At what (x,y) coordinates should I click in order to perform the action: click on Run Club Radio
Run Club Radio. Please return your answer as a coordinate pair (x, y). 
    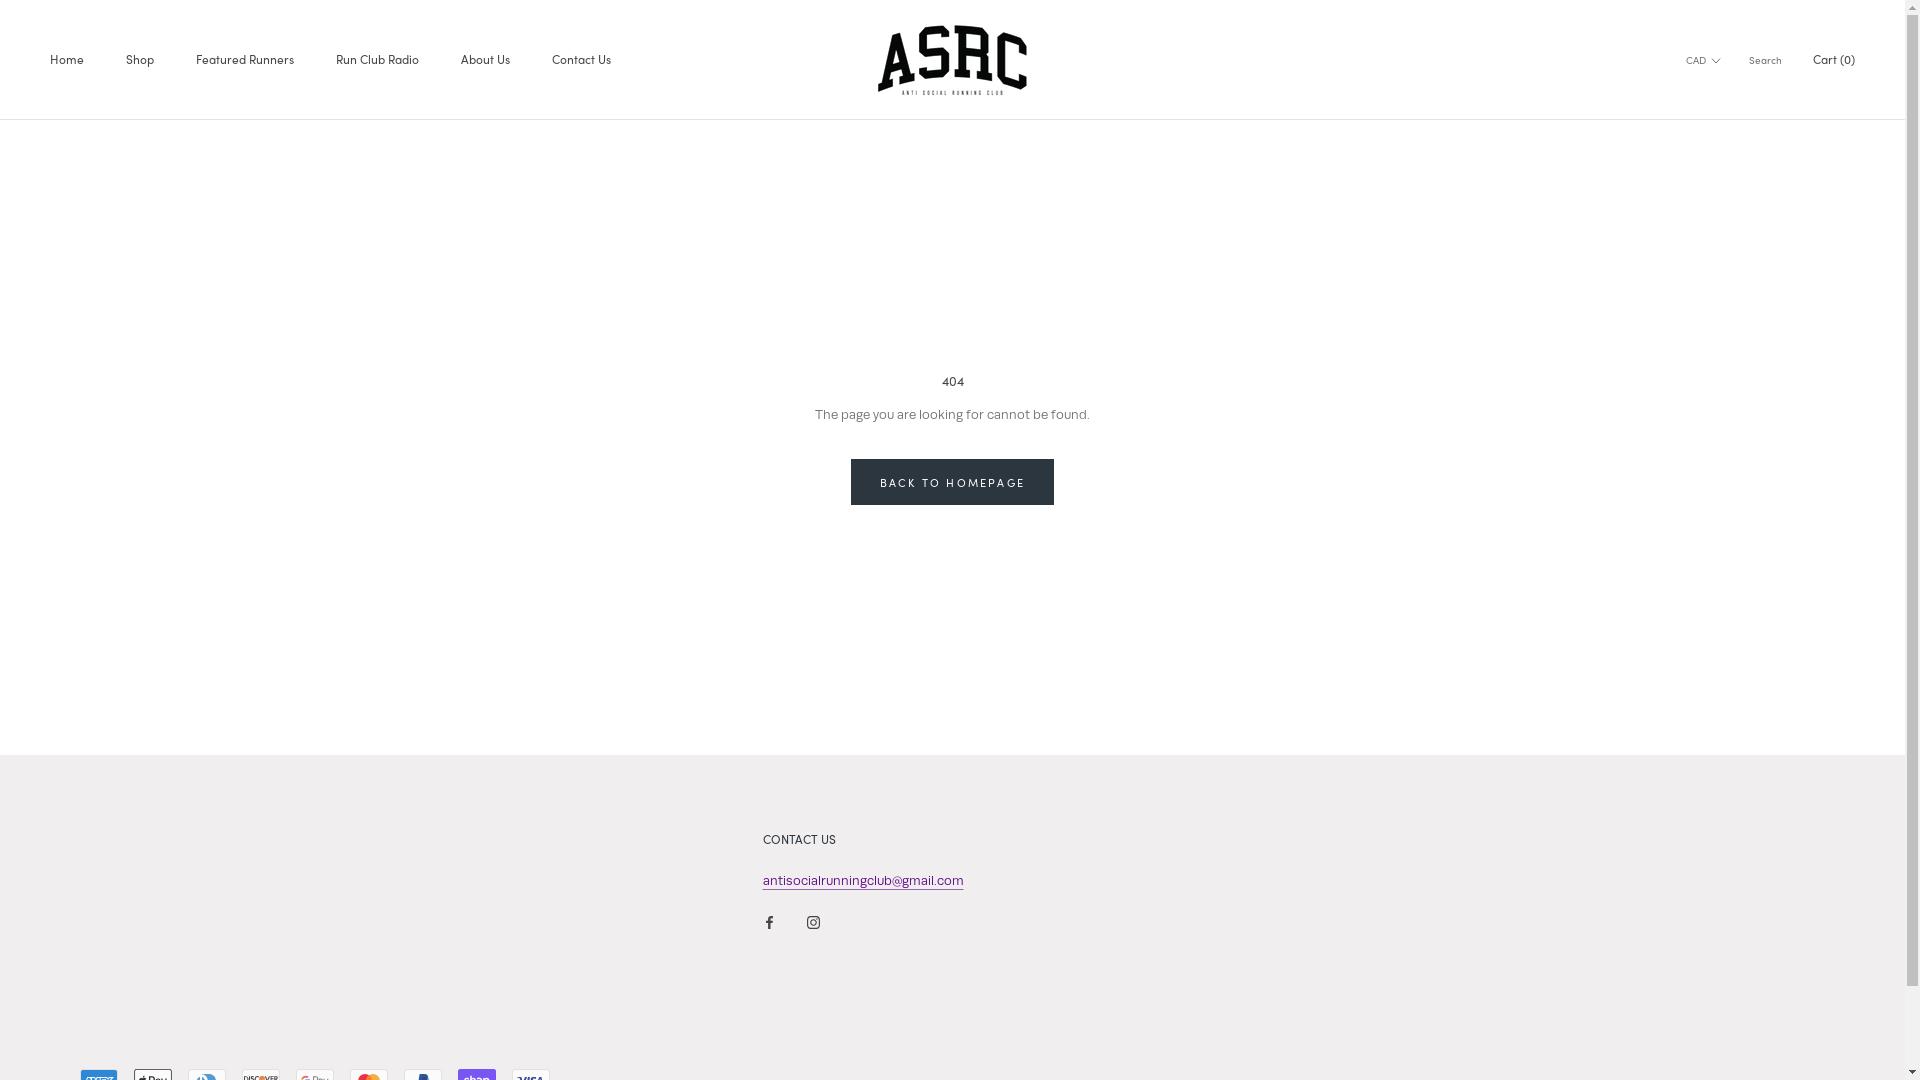
    Looking at the image, I should click on (378, 59).